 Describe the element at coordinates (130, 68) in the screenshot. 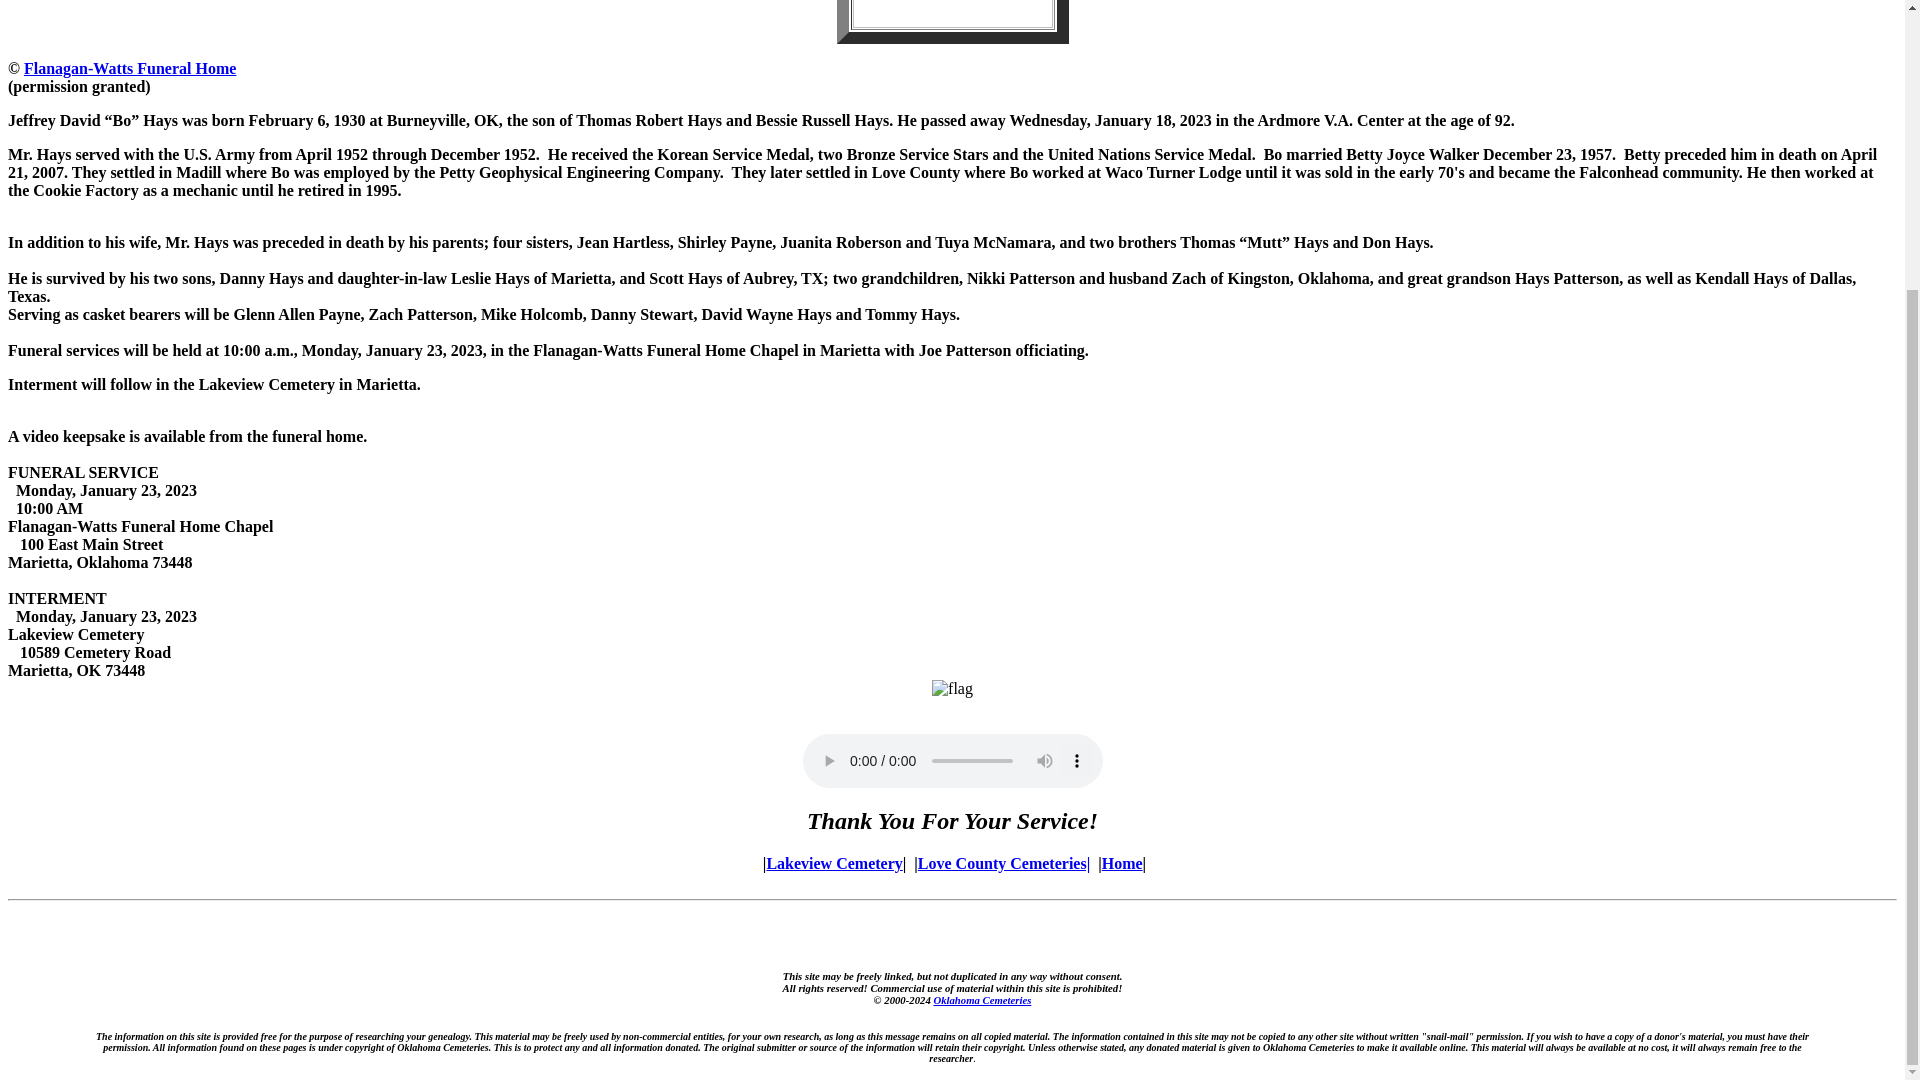

I see `Flanagan-Watts Funeral Home` at that location.